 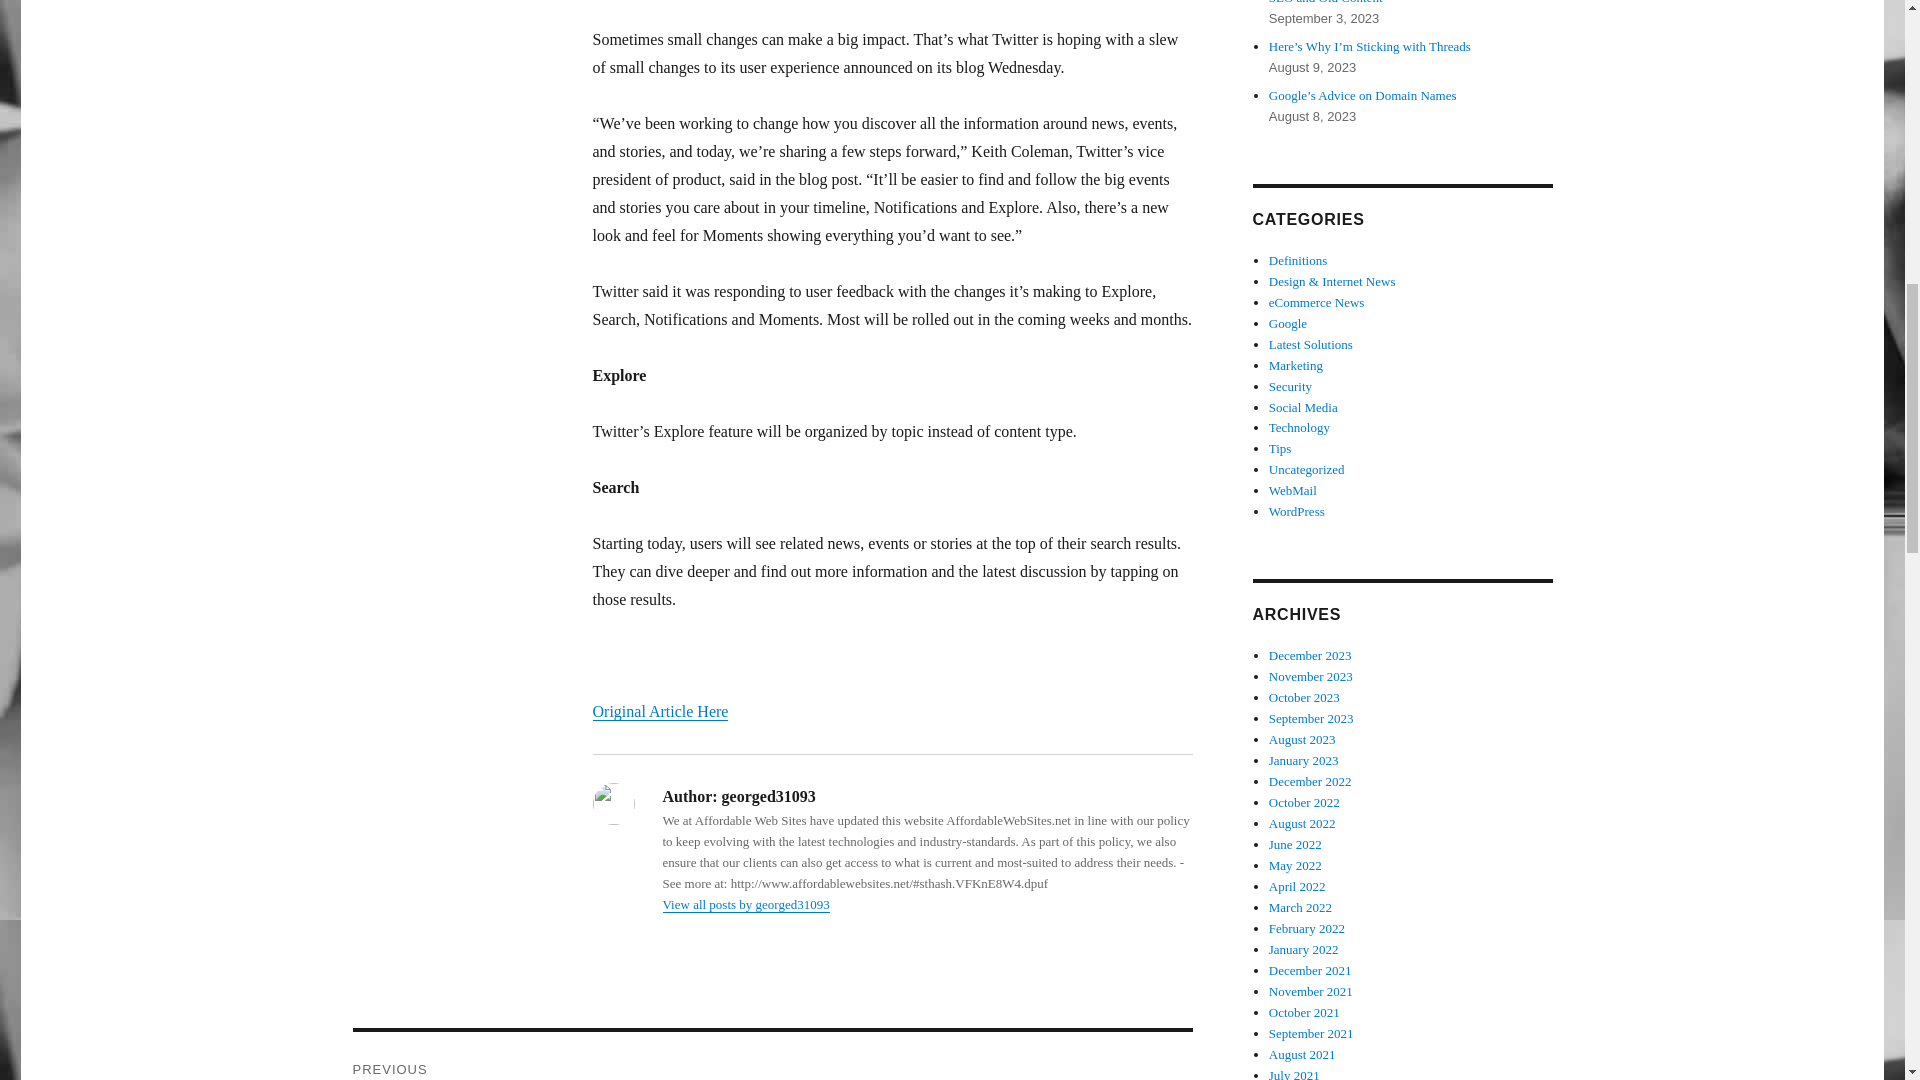 What do you see at coordinates (1300, 428) in the screenshot?
I see `Technology` at bounding box center [1300, 428].